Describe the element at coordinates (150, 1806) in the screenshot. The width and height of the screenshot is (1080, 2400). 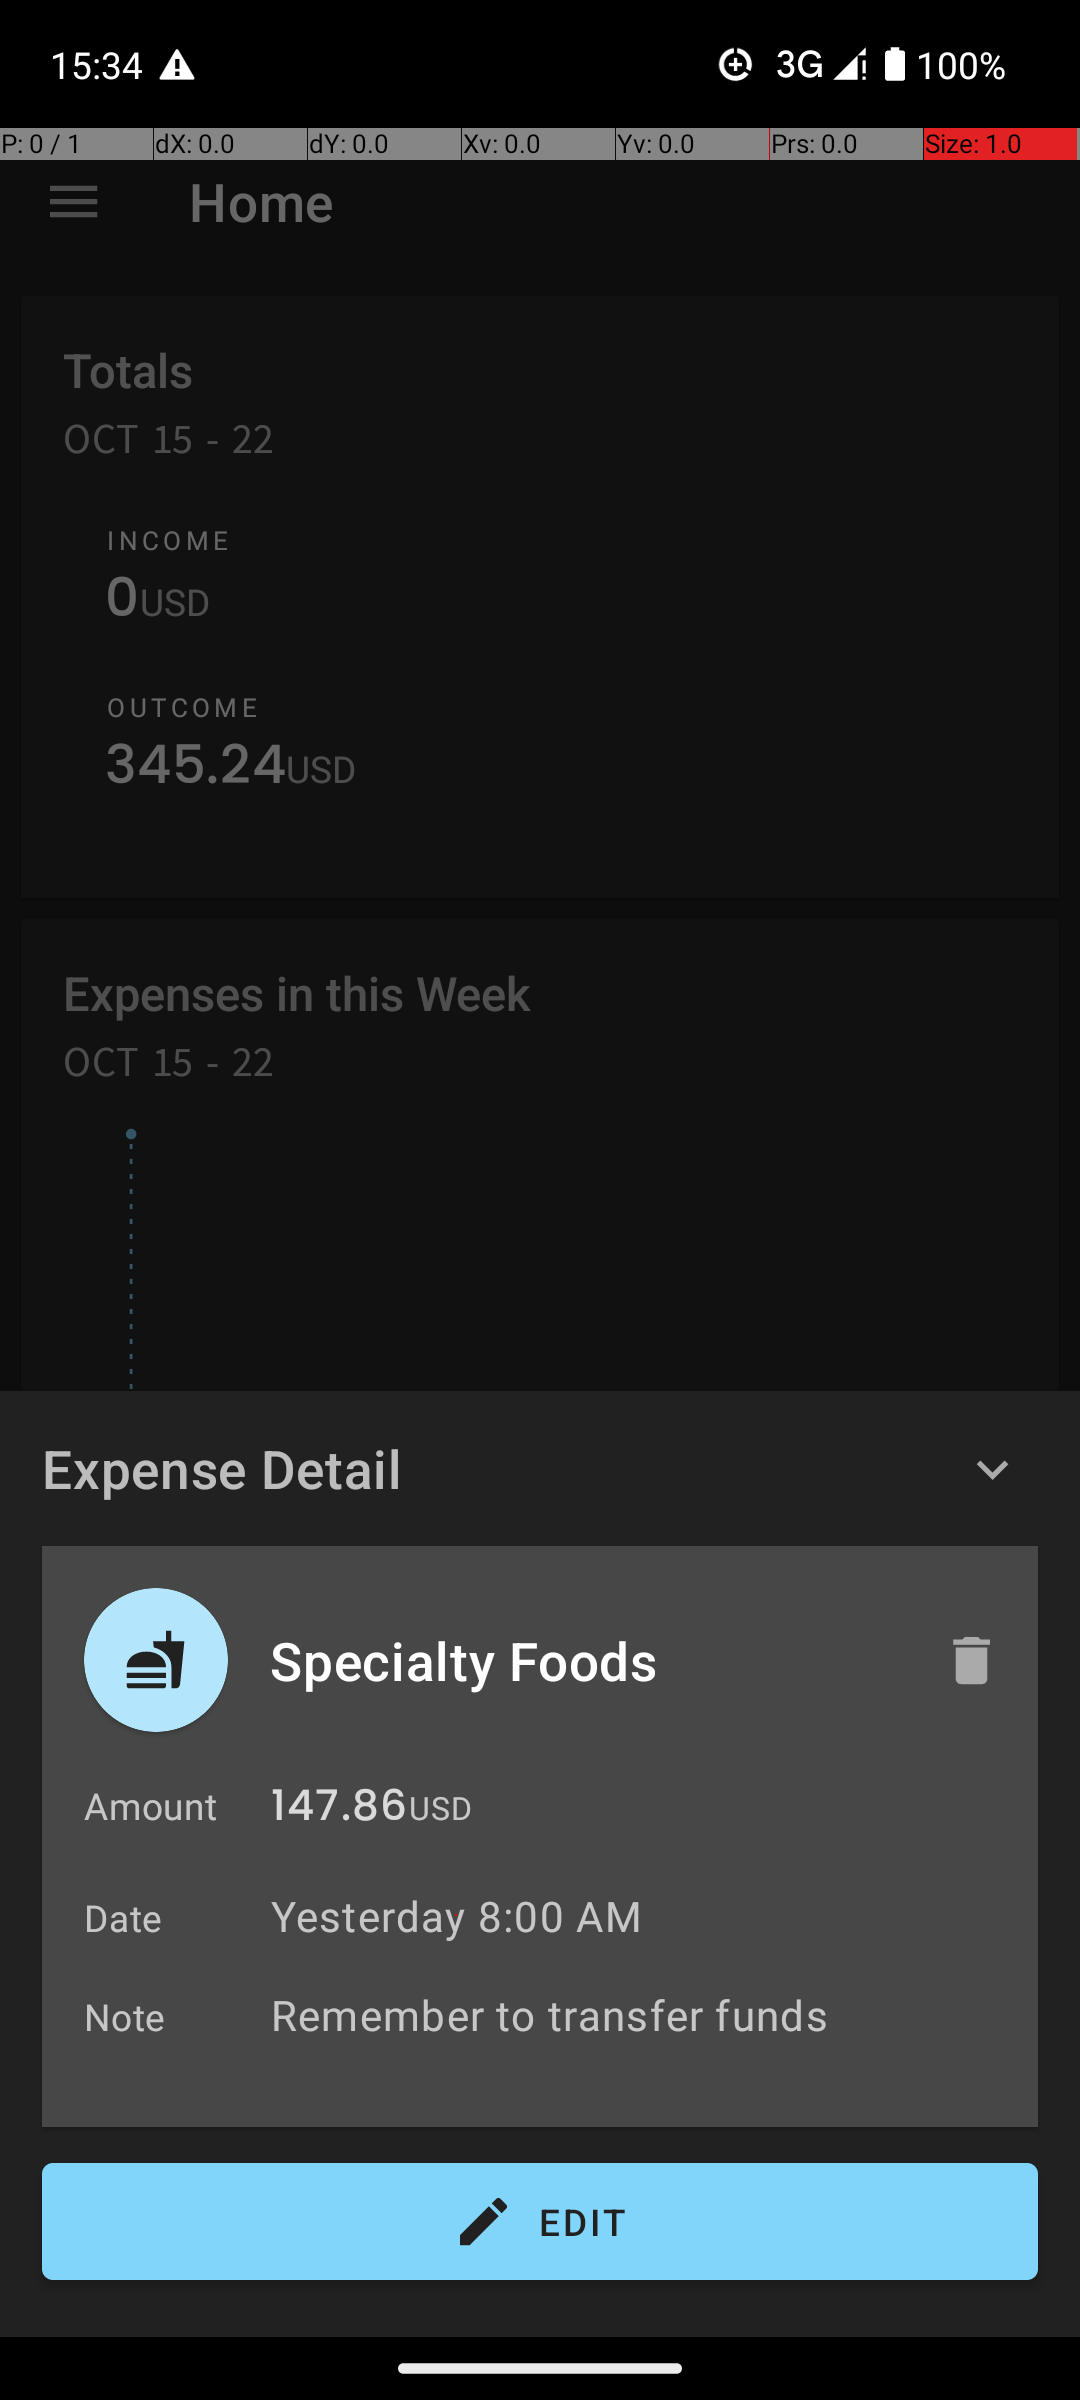
I see `Amount` at that location.